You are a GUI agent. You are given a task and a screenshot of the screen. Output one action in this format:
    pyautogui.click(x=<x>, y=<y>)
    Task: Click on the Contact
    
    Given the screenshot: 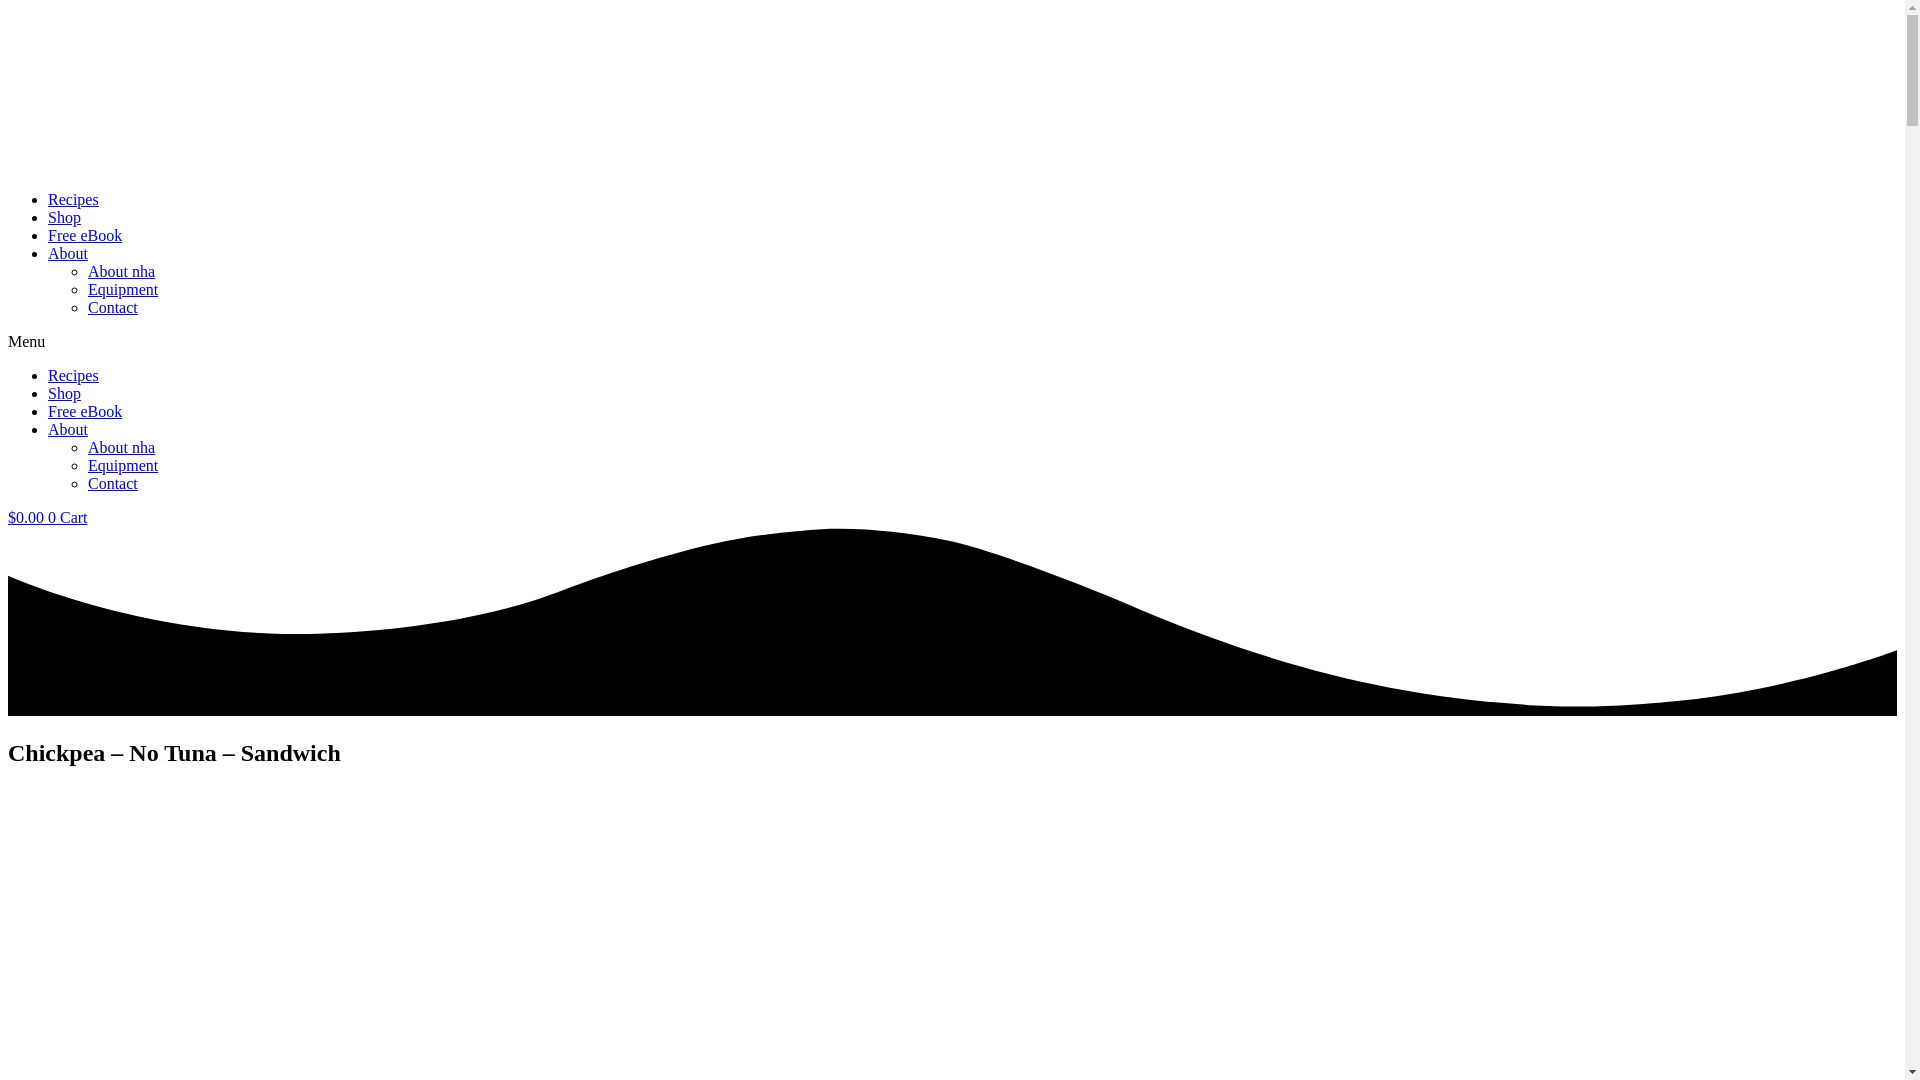 What is the action you would take?
    pyautogui.click(x=113, y=308)
    